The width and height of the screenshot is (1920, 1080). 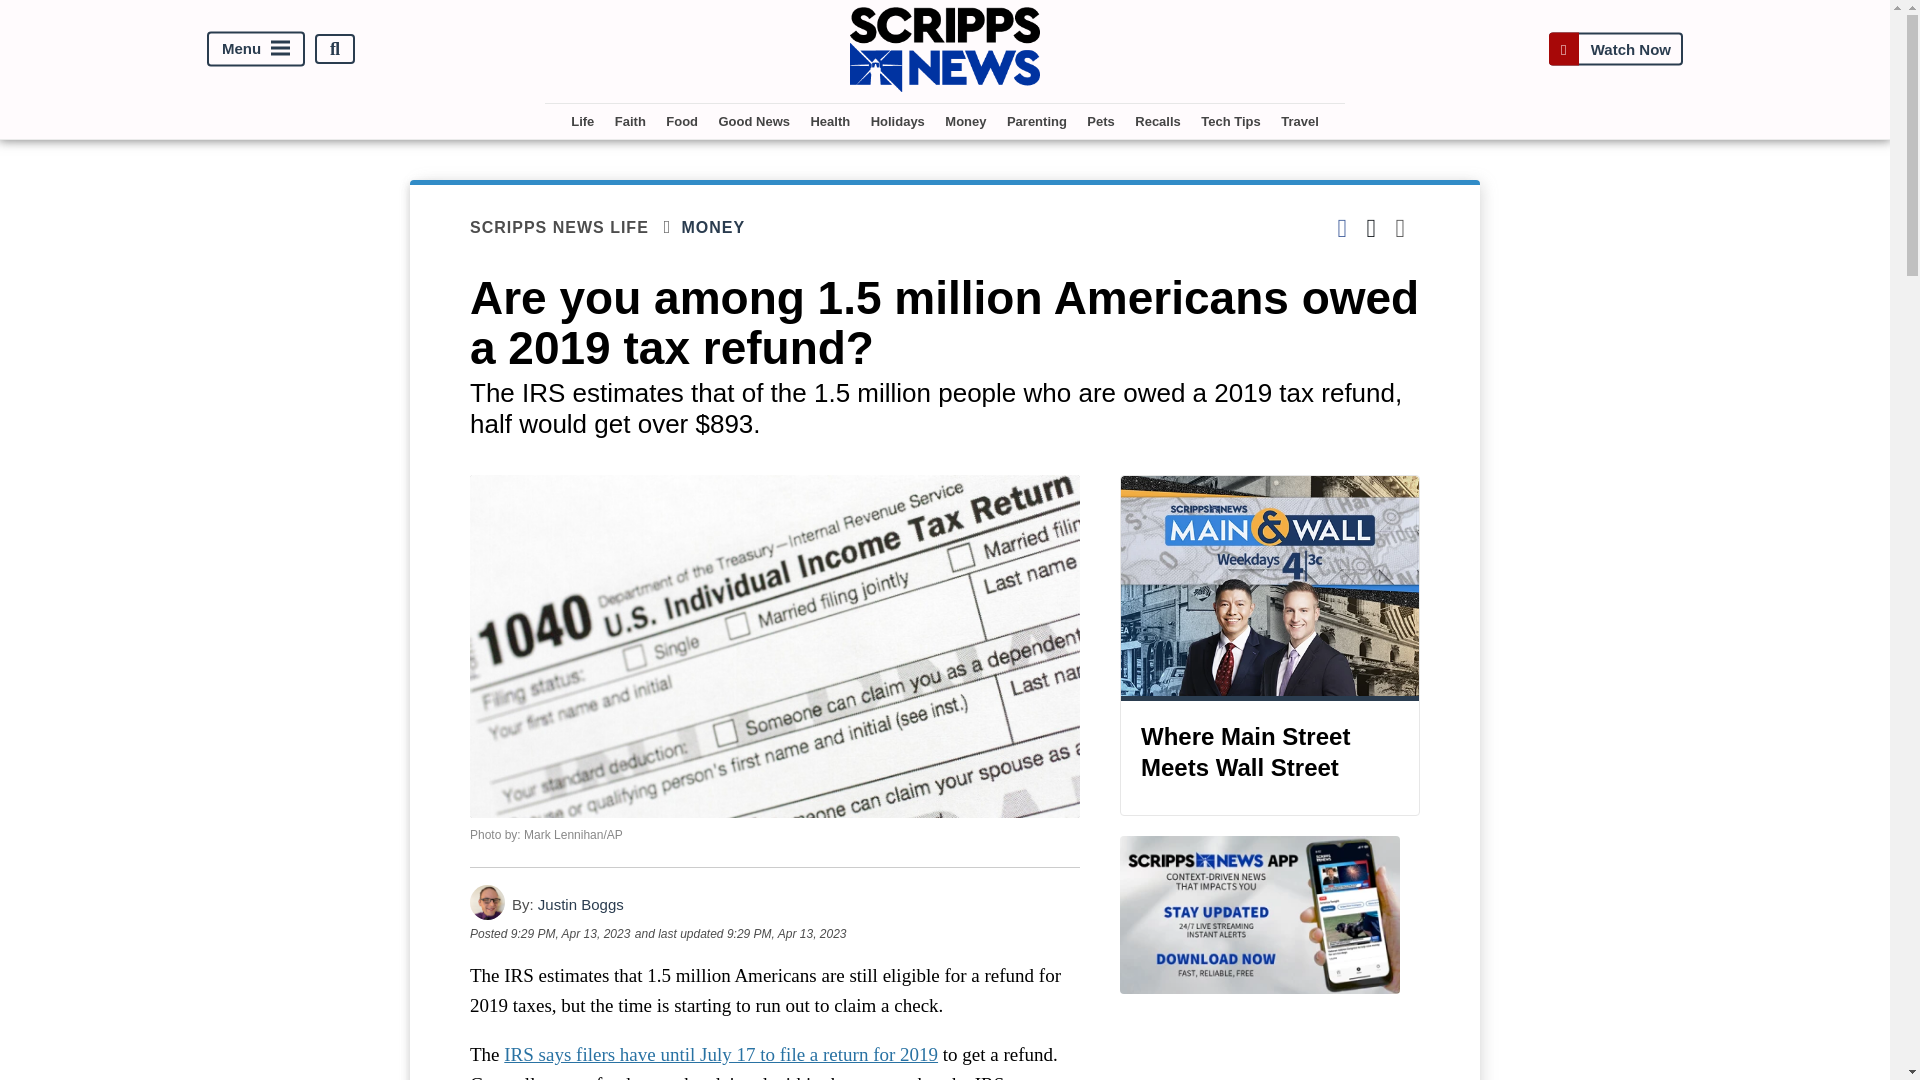 I want to click on Faith, so click(x=630, y=121).